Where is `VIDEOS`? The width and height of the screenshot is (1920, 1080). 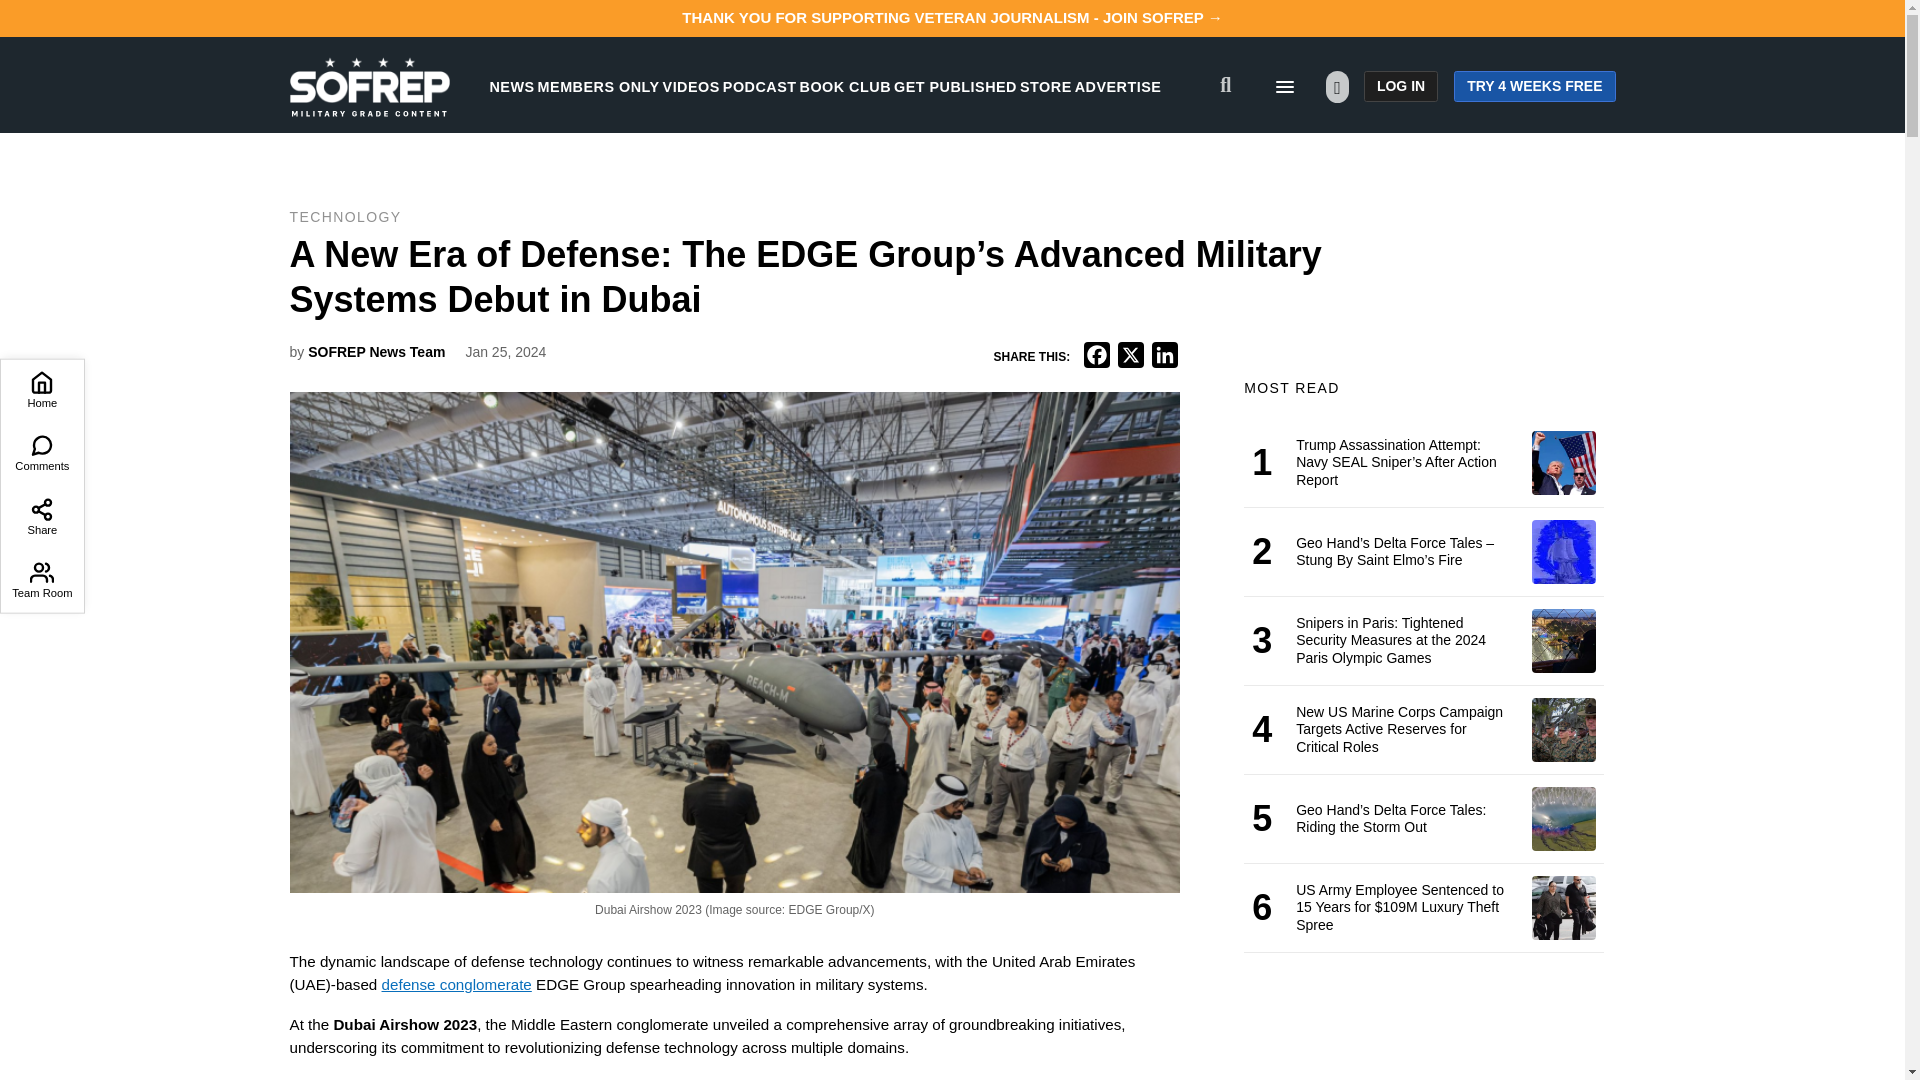
VIDEOS is located at coordinates (691, 86).